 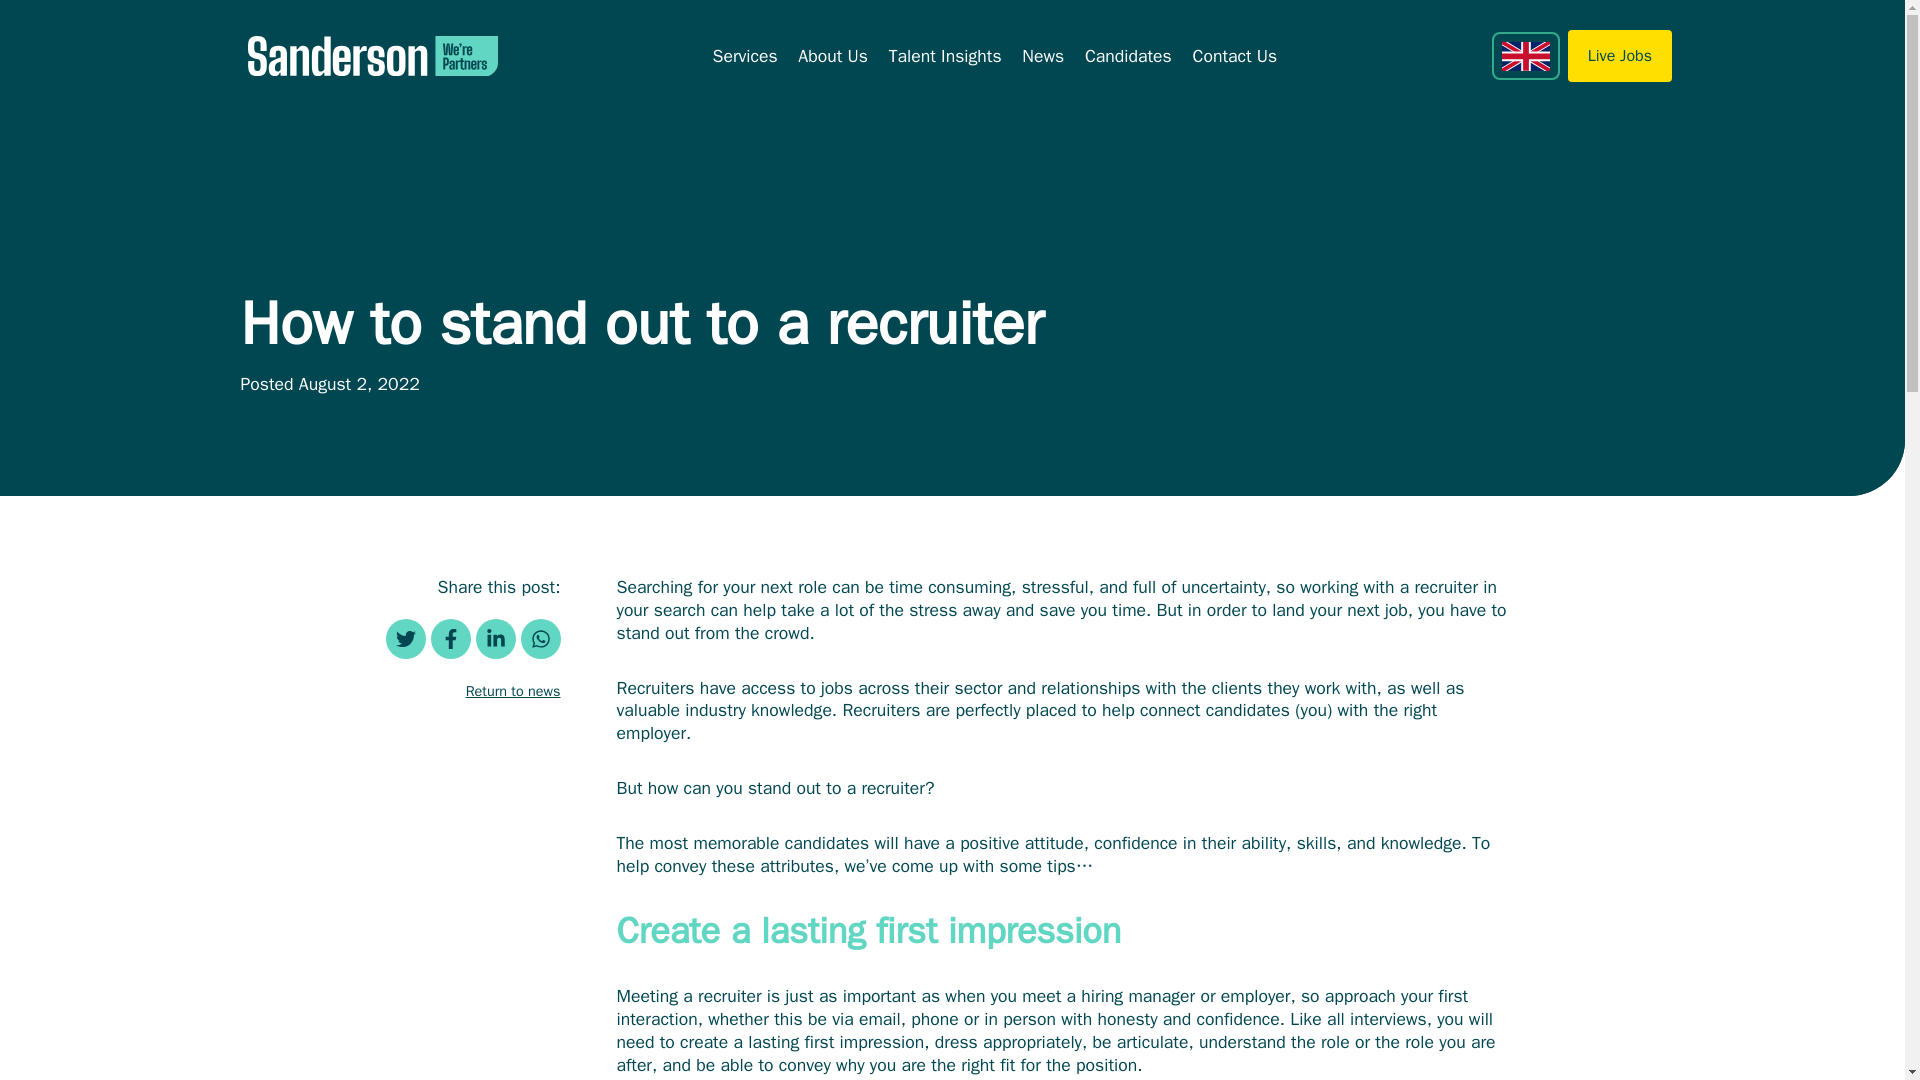 I want to click on Candidates, so click(x=1128, y=56).